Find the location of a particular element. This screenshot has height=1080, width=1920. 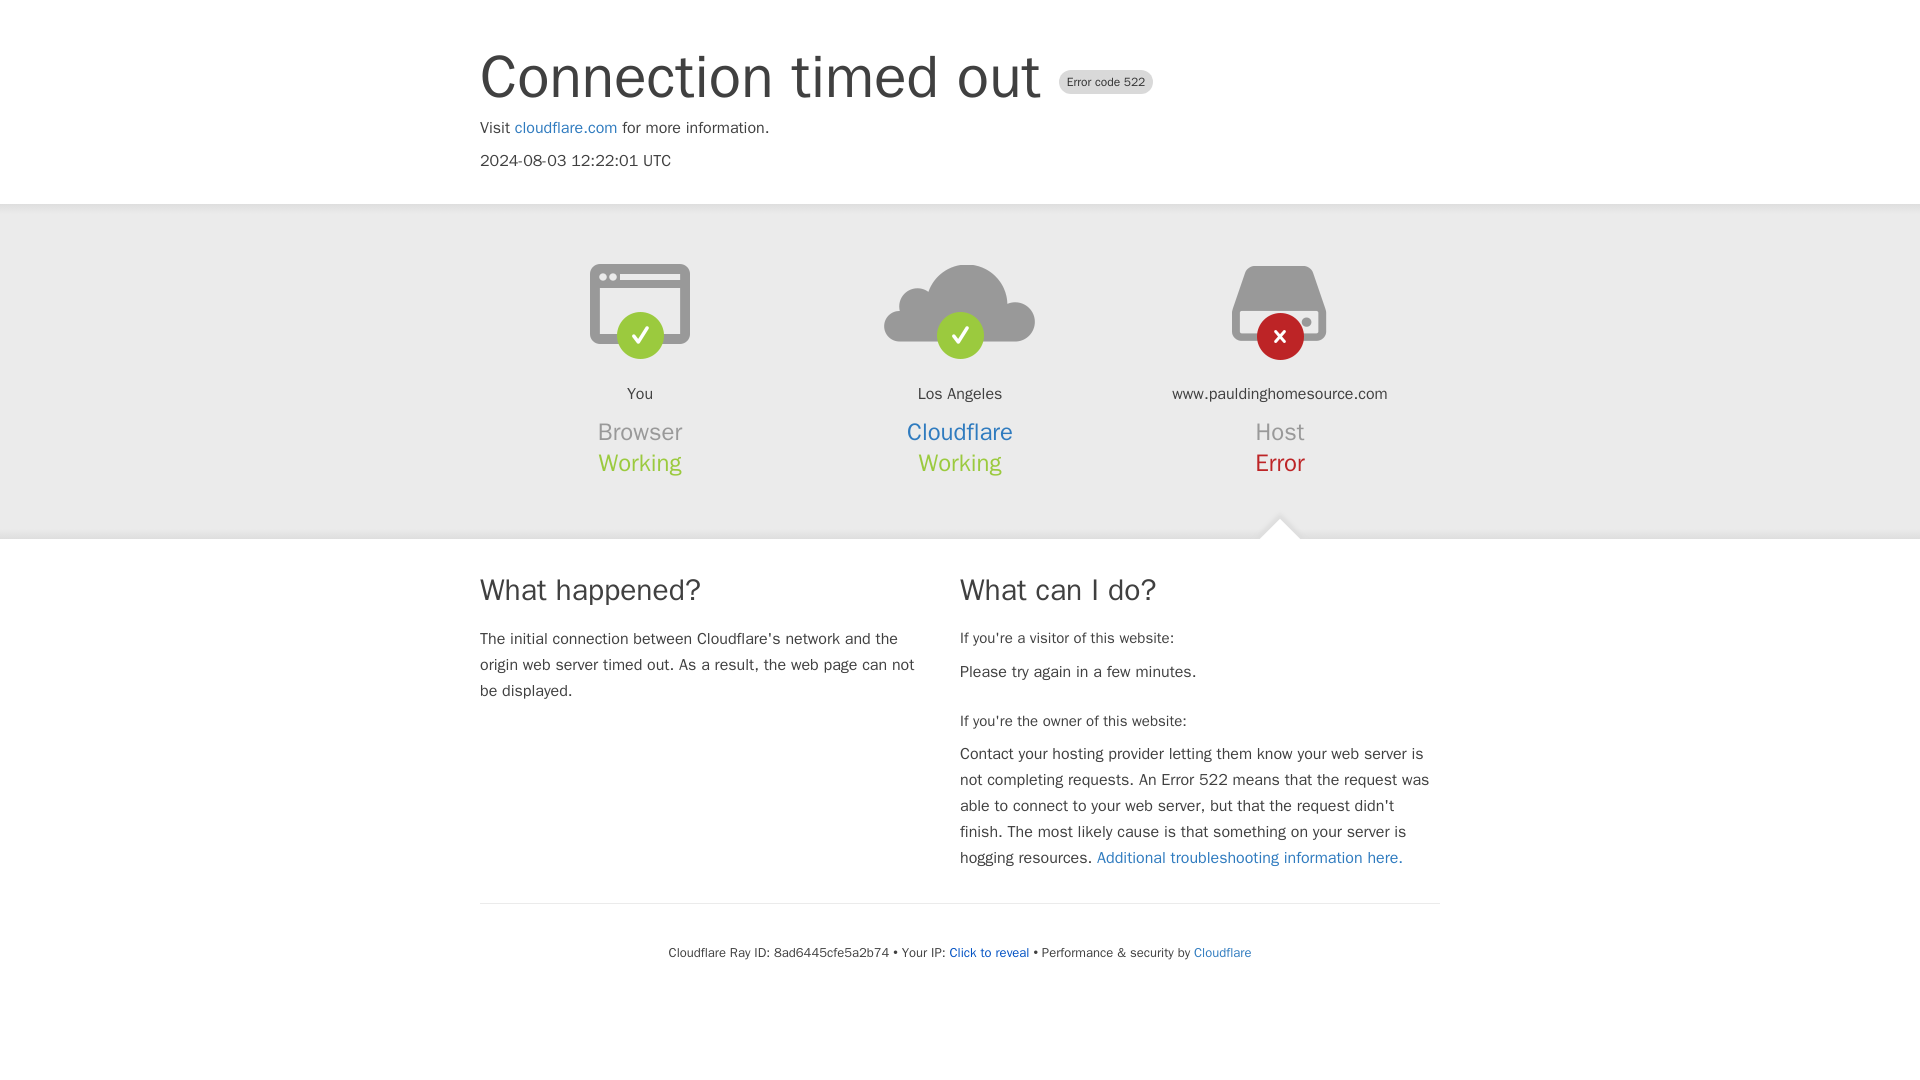

cloudflare.com is located at coordinates (566, 128).